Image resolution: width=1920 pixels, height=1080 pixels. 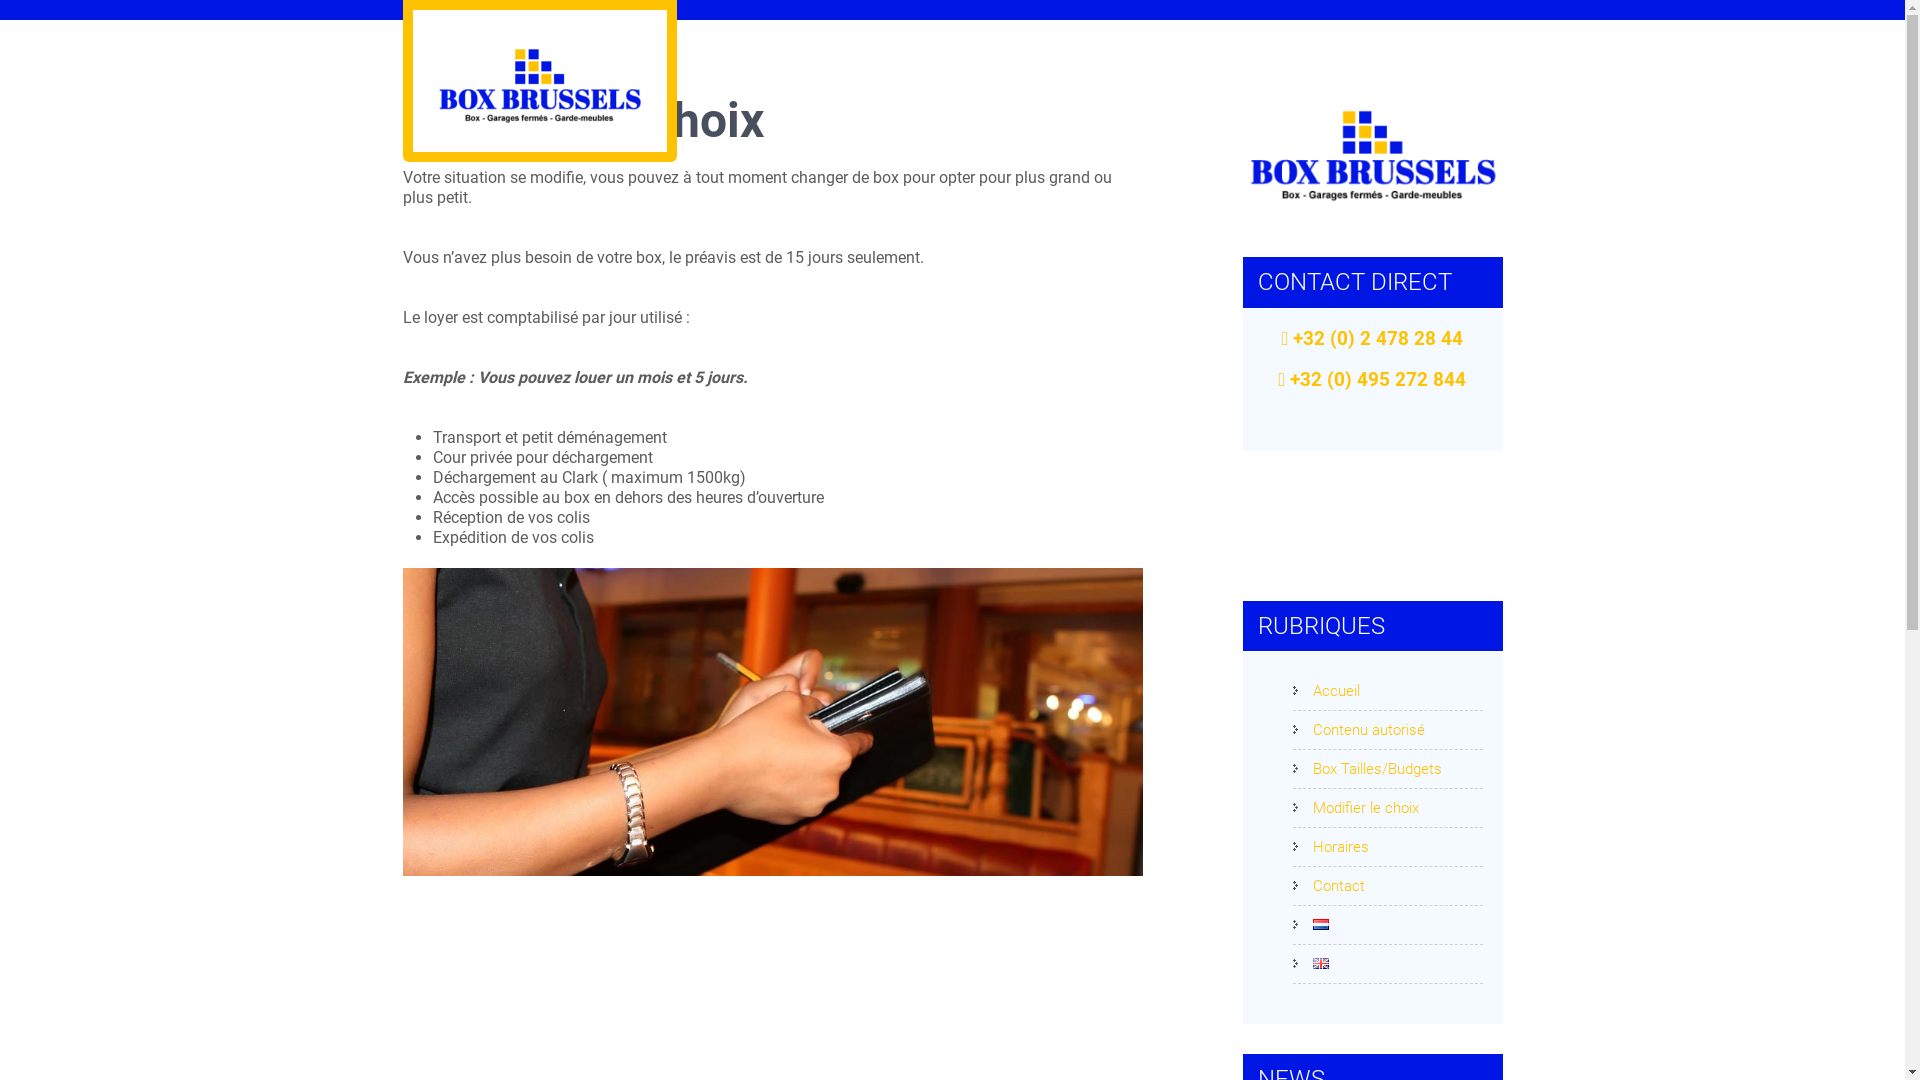 What do you see at coordinates (1326, 691) in the screenshot?
I see `Accueil` at bounding box center [1326, 691].